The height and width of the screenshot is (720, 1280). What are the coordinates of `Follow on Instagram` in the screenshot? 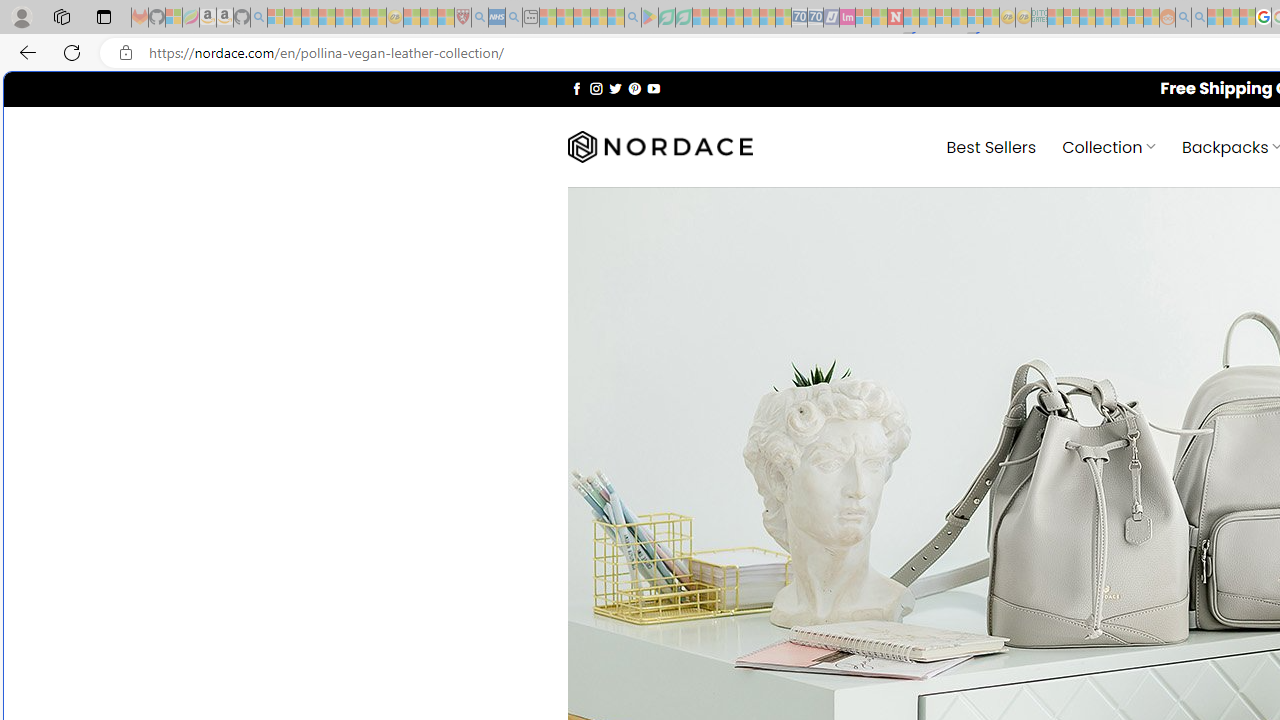 It's located at (596, 88).